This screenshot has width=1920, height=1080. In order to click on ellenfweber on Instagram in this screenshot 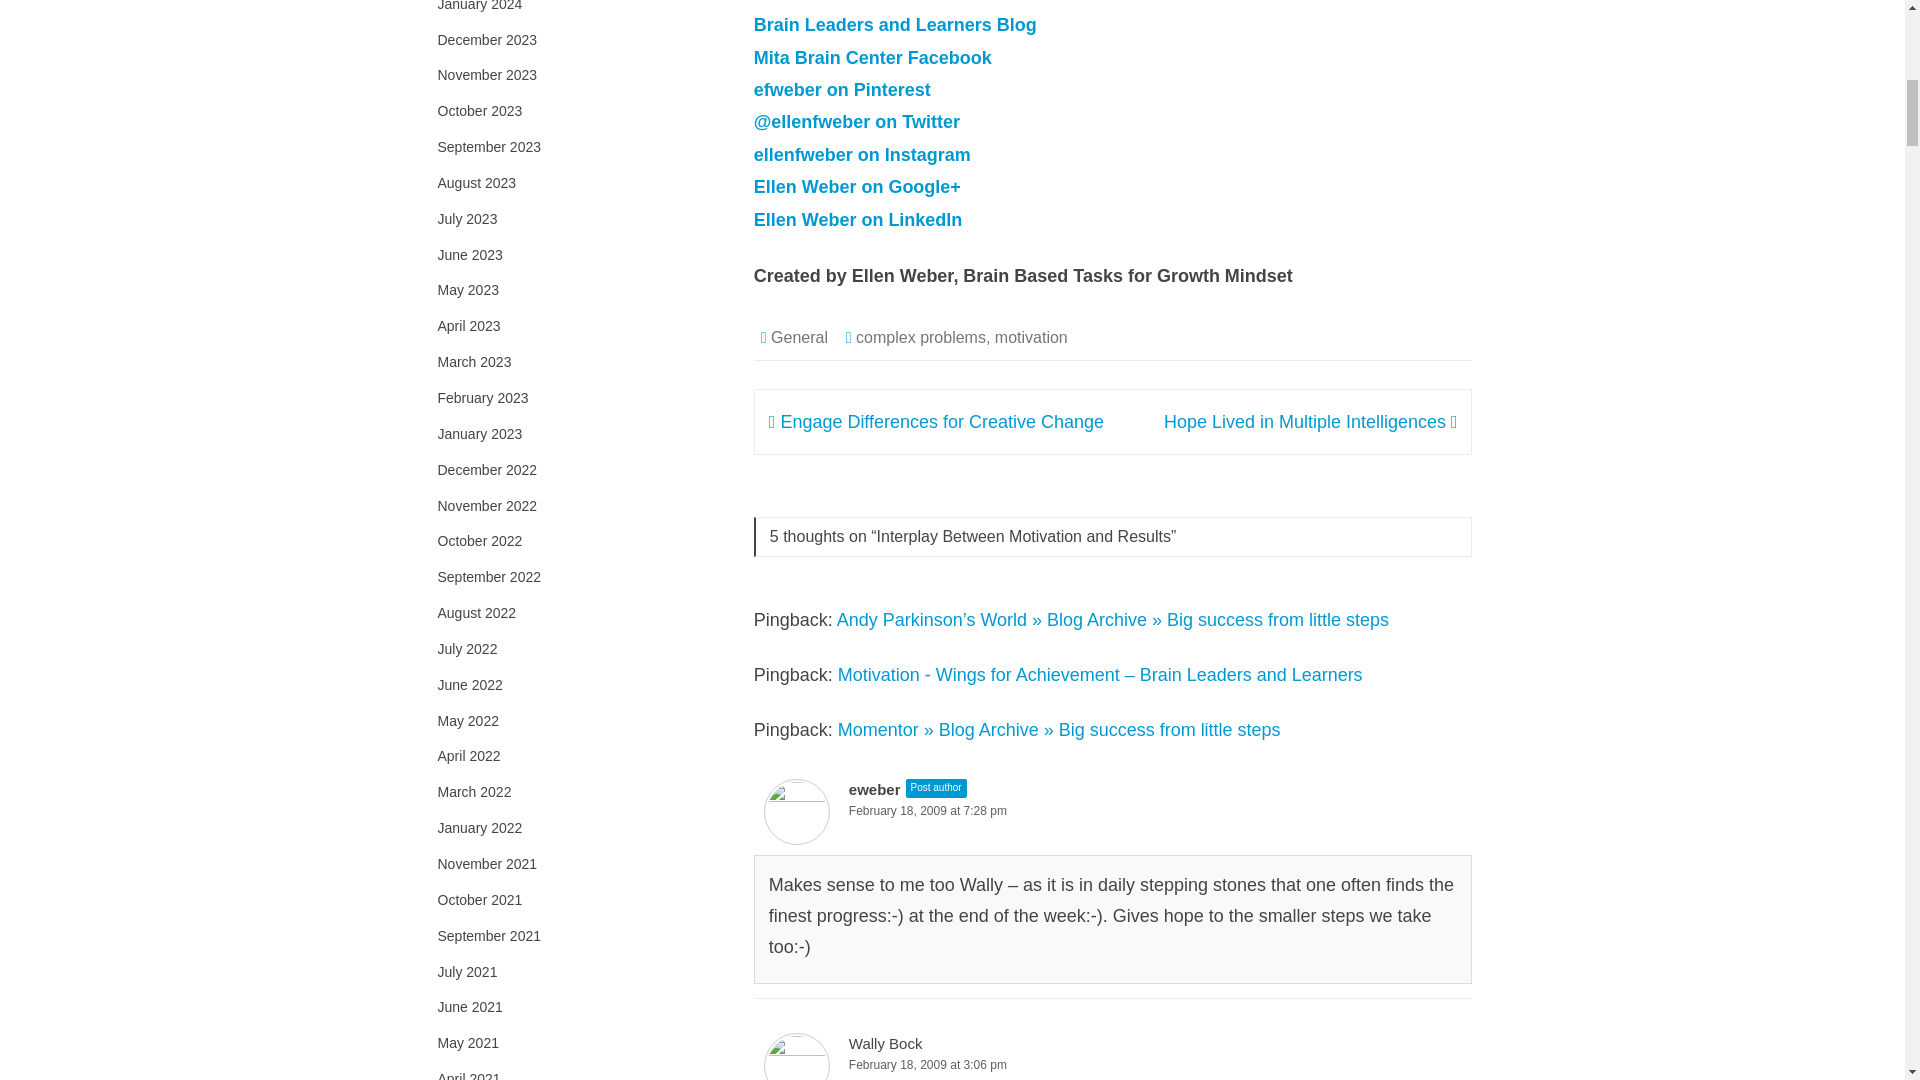, I will do `click(862, 154)`.